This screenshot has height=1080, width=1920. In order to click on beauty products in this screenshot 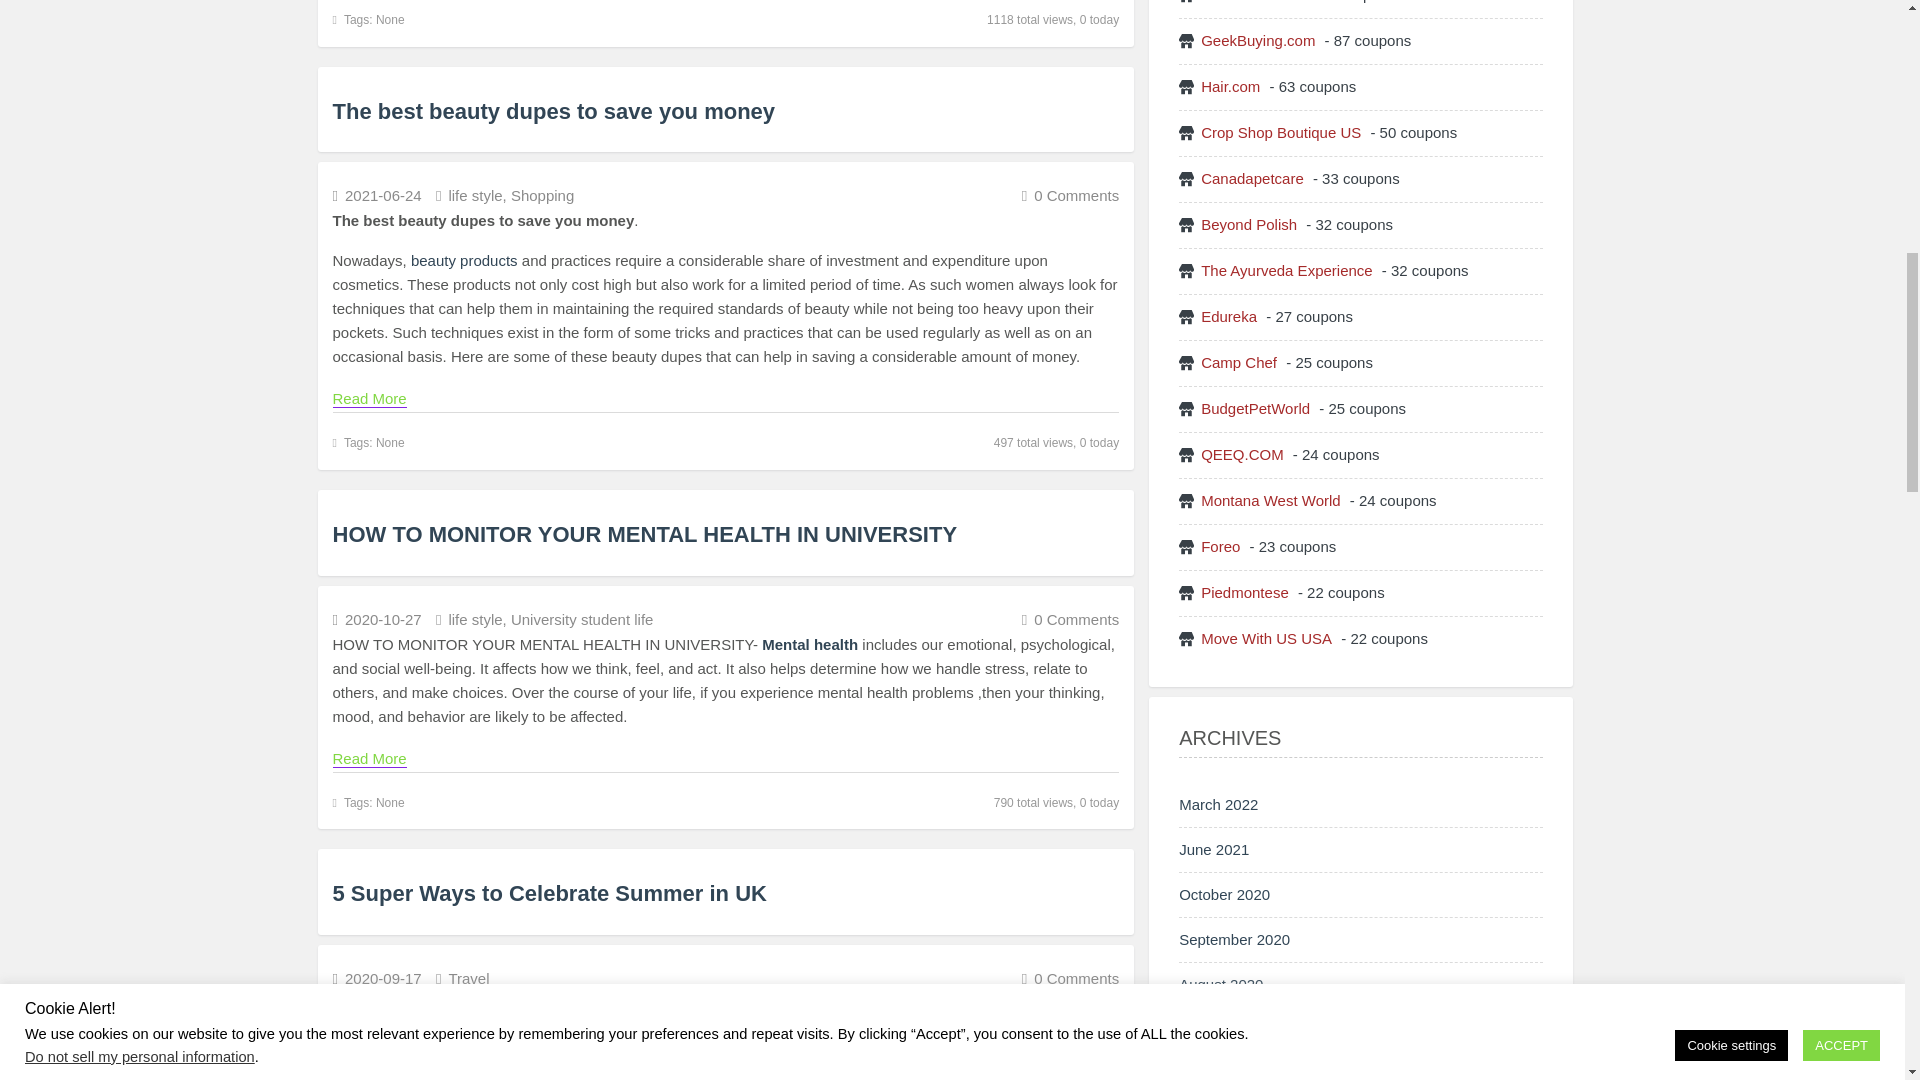, I will do `click(464, 260)`.